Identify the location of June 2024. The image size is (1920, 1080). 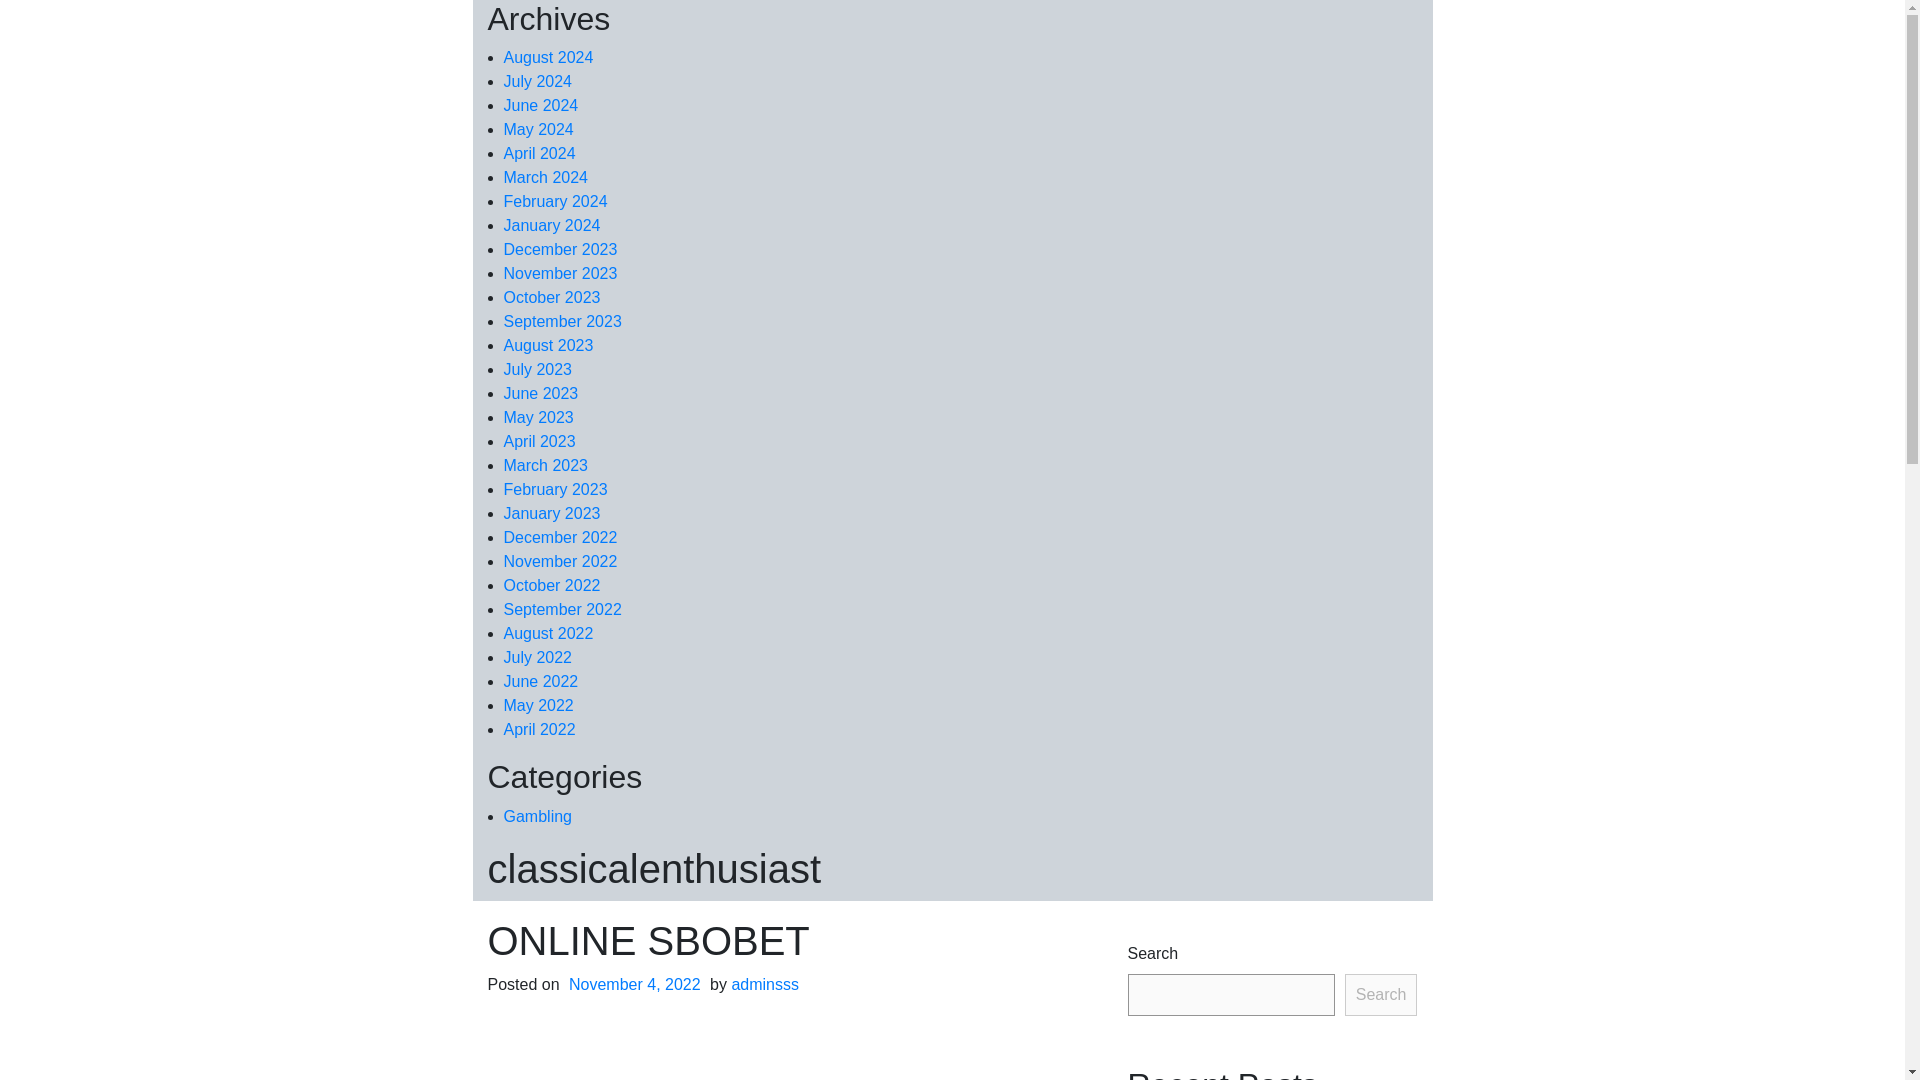
(541, 106).